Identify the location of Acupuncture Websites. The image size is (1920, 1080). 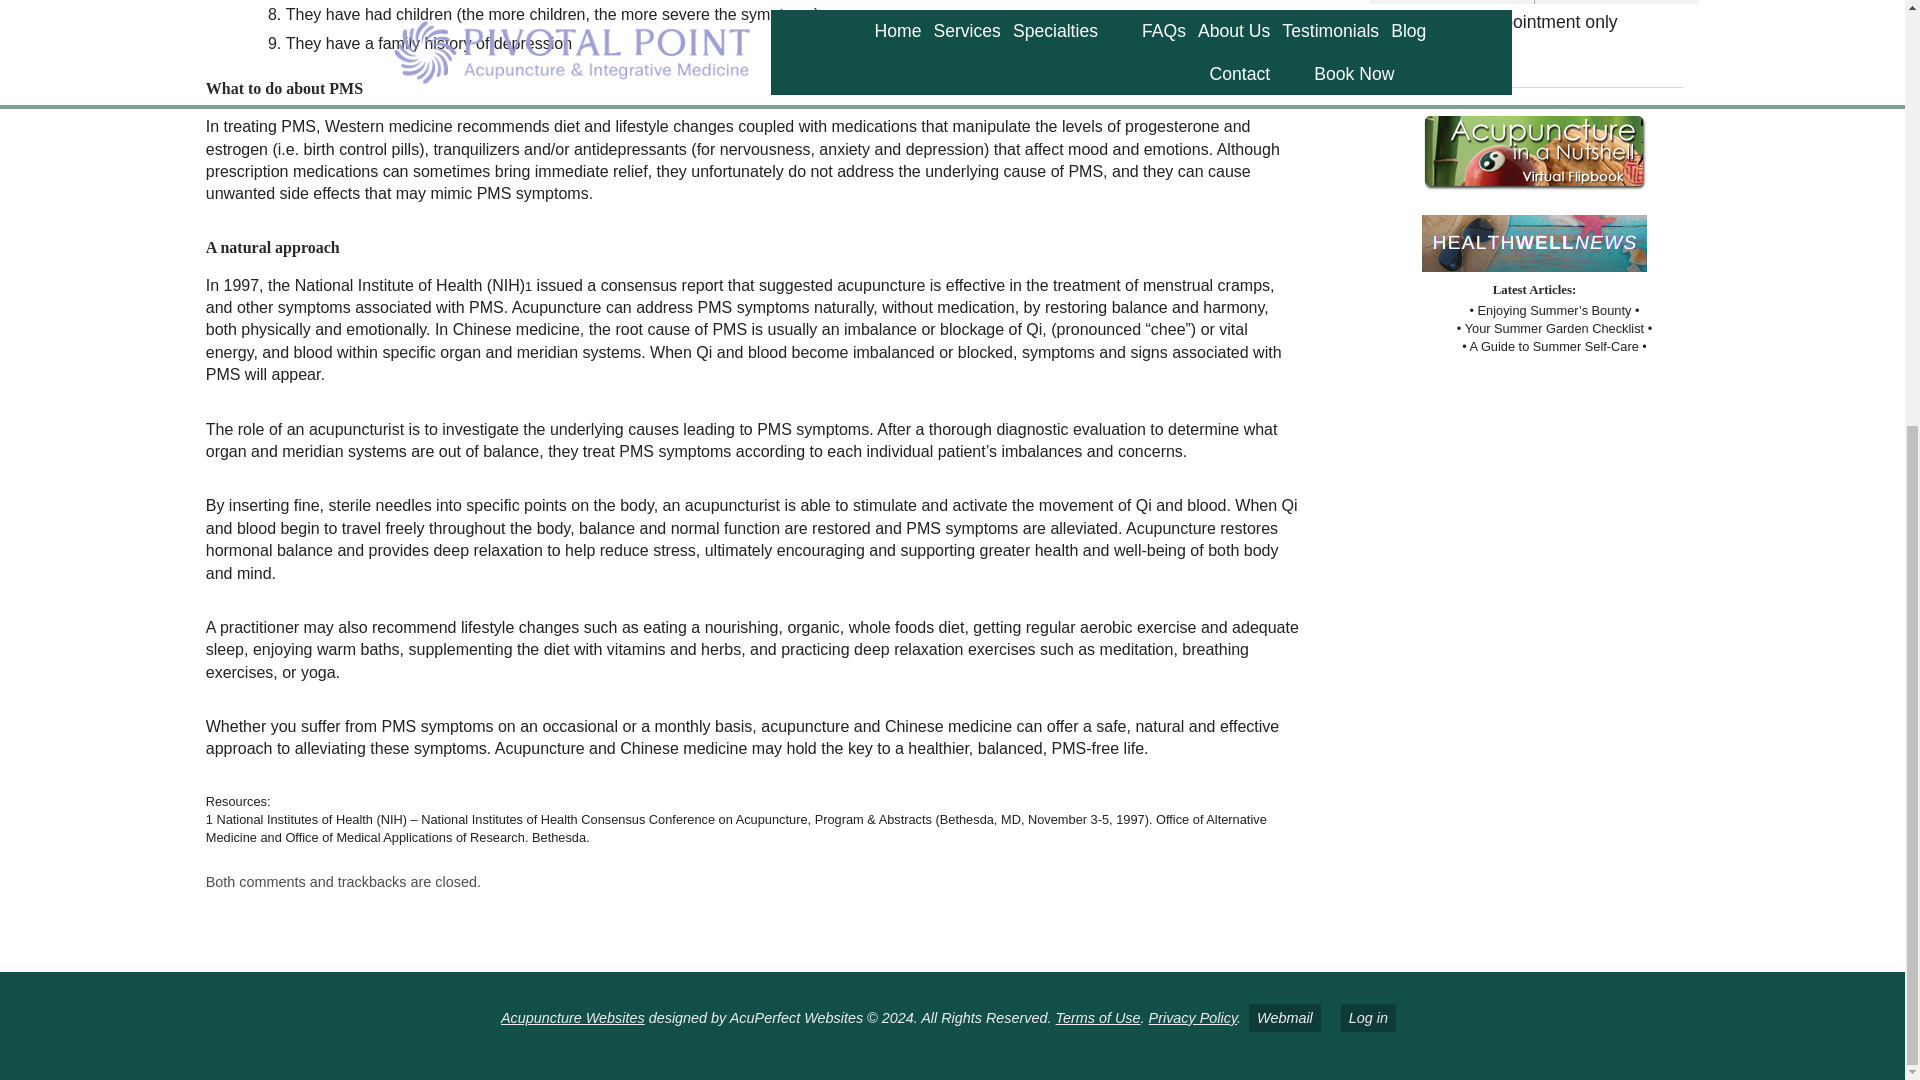
(573, 1018).